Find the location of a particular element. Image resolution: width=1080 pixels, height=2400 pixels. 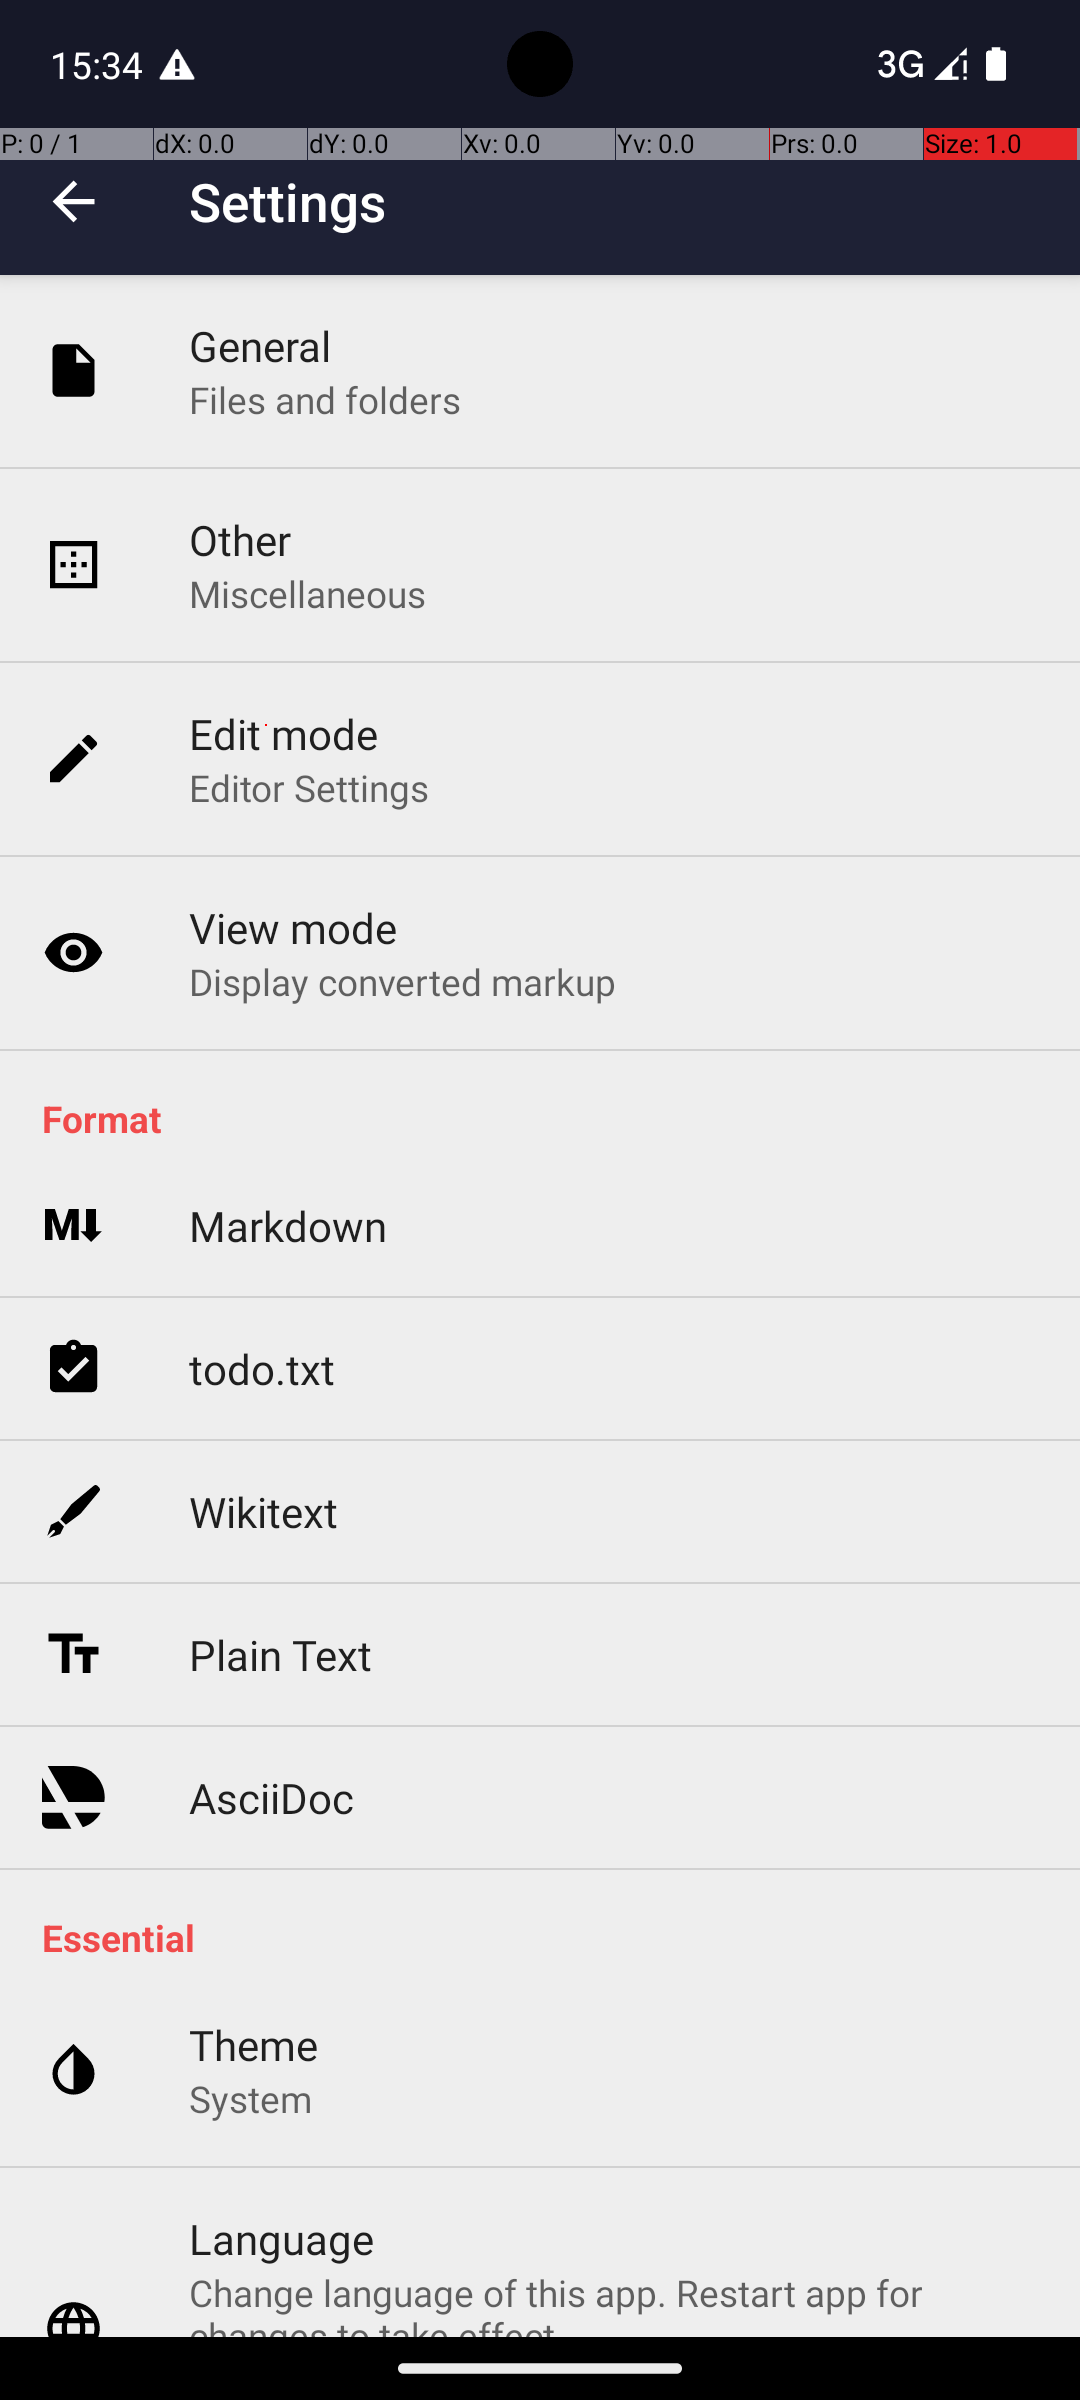

Display converted markup is located at coordinates (403, 981).